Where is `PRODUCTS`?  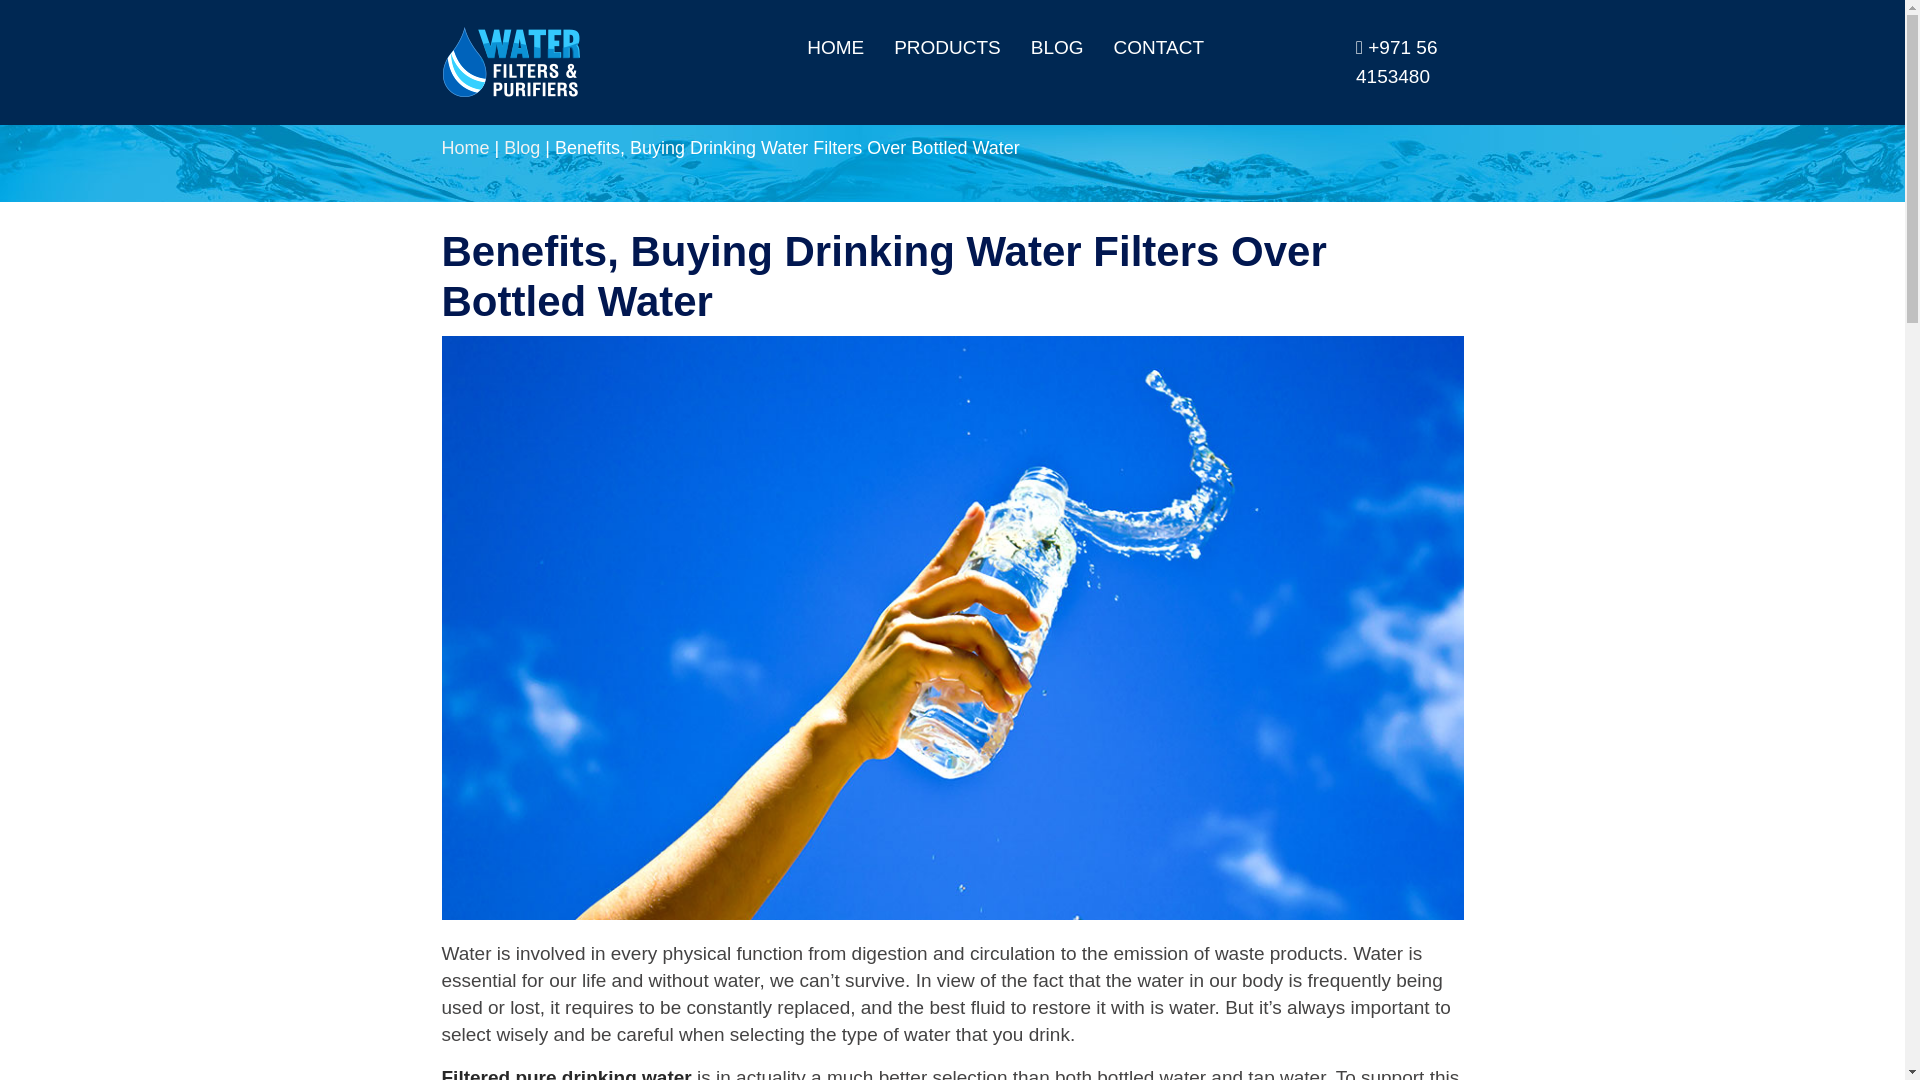
PRODUCTS is located at coordinates (947, 48).